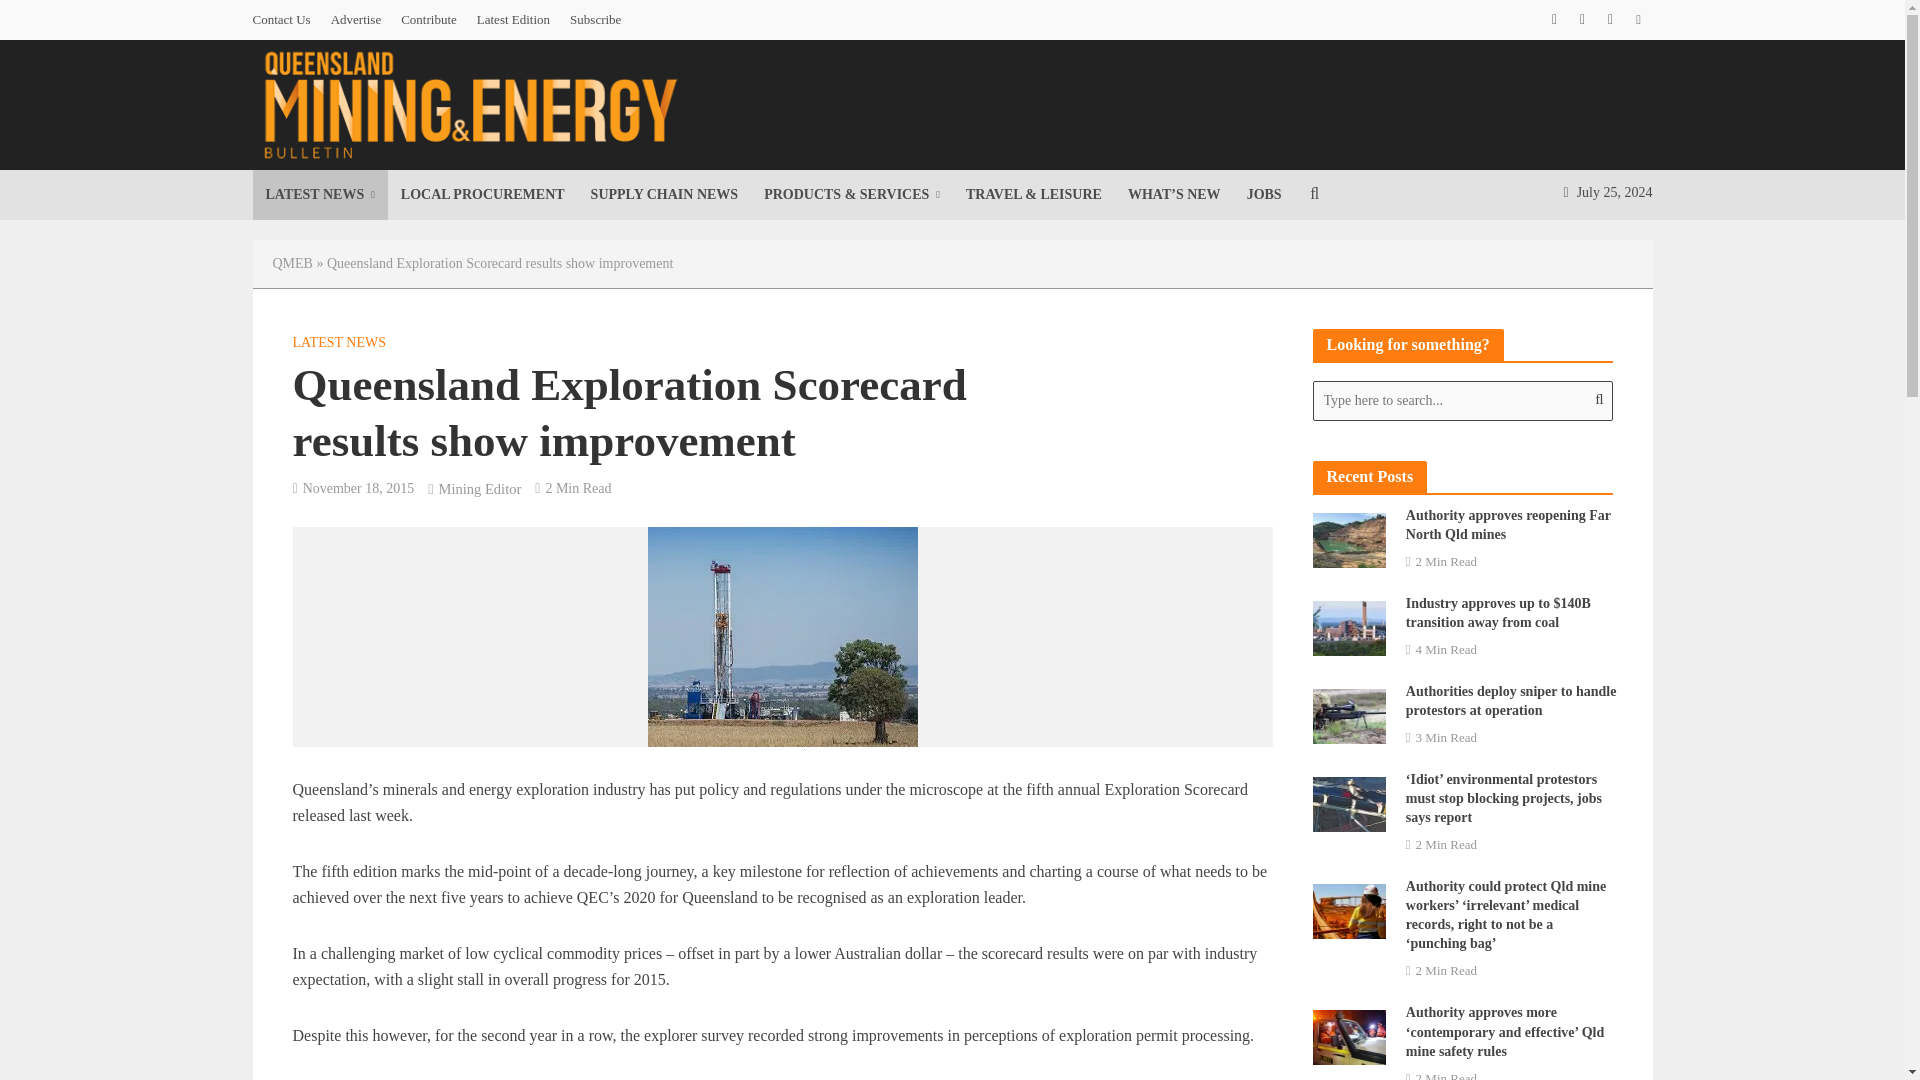 Image resolution: width=1920 pixels, height=1080 pixels. What do you see at coordinates (1348, 538) in the screenshot?
I see `Authority approves reopening Far North Qld mines` at bounding box center [1348, 538].